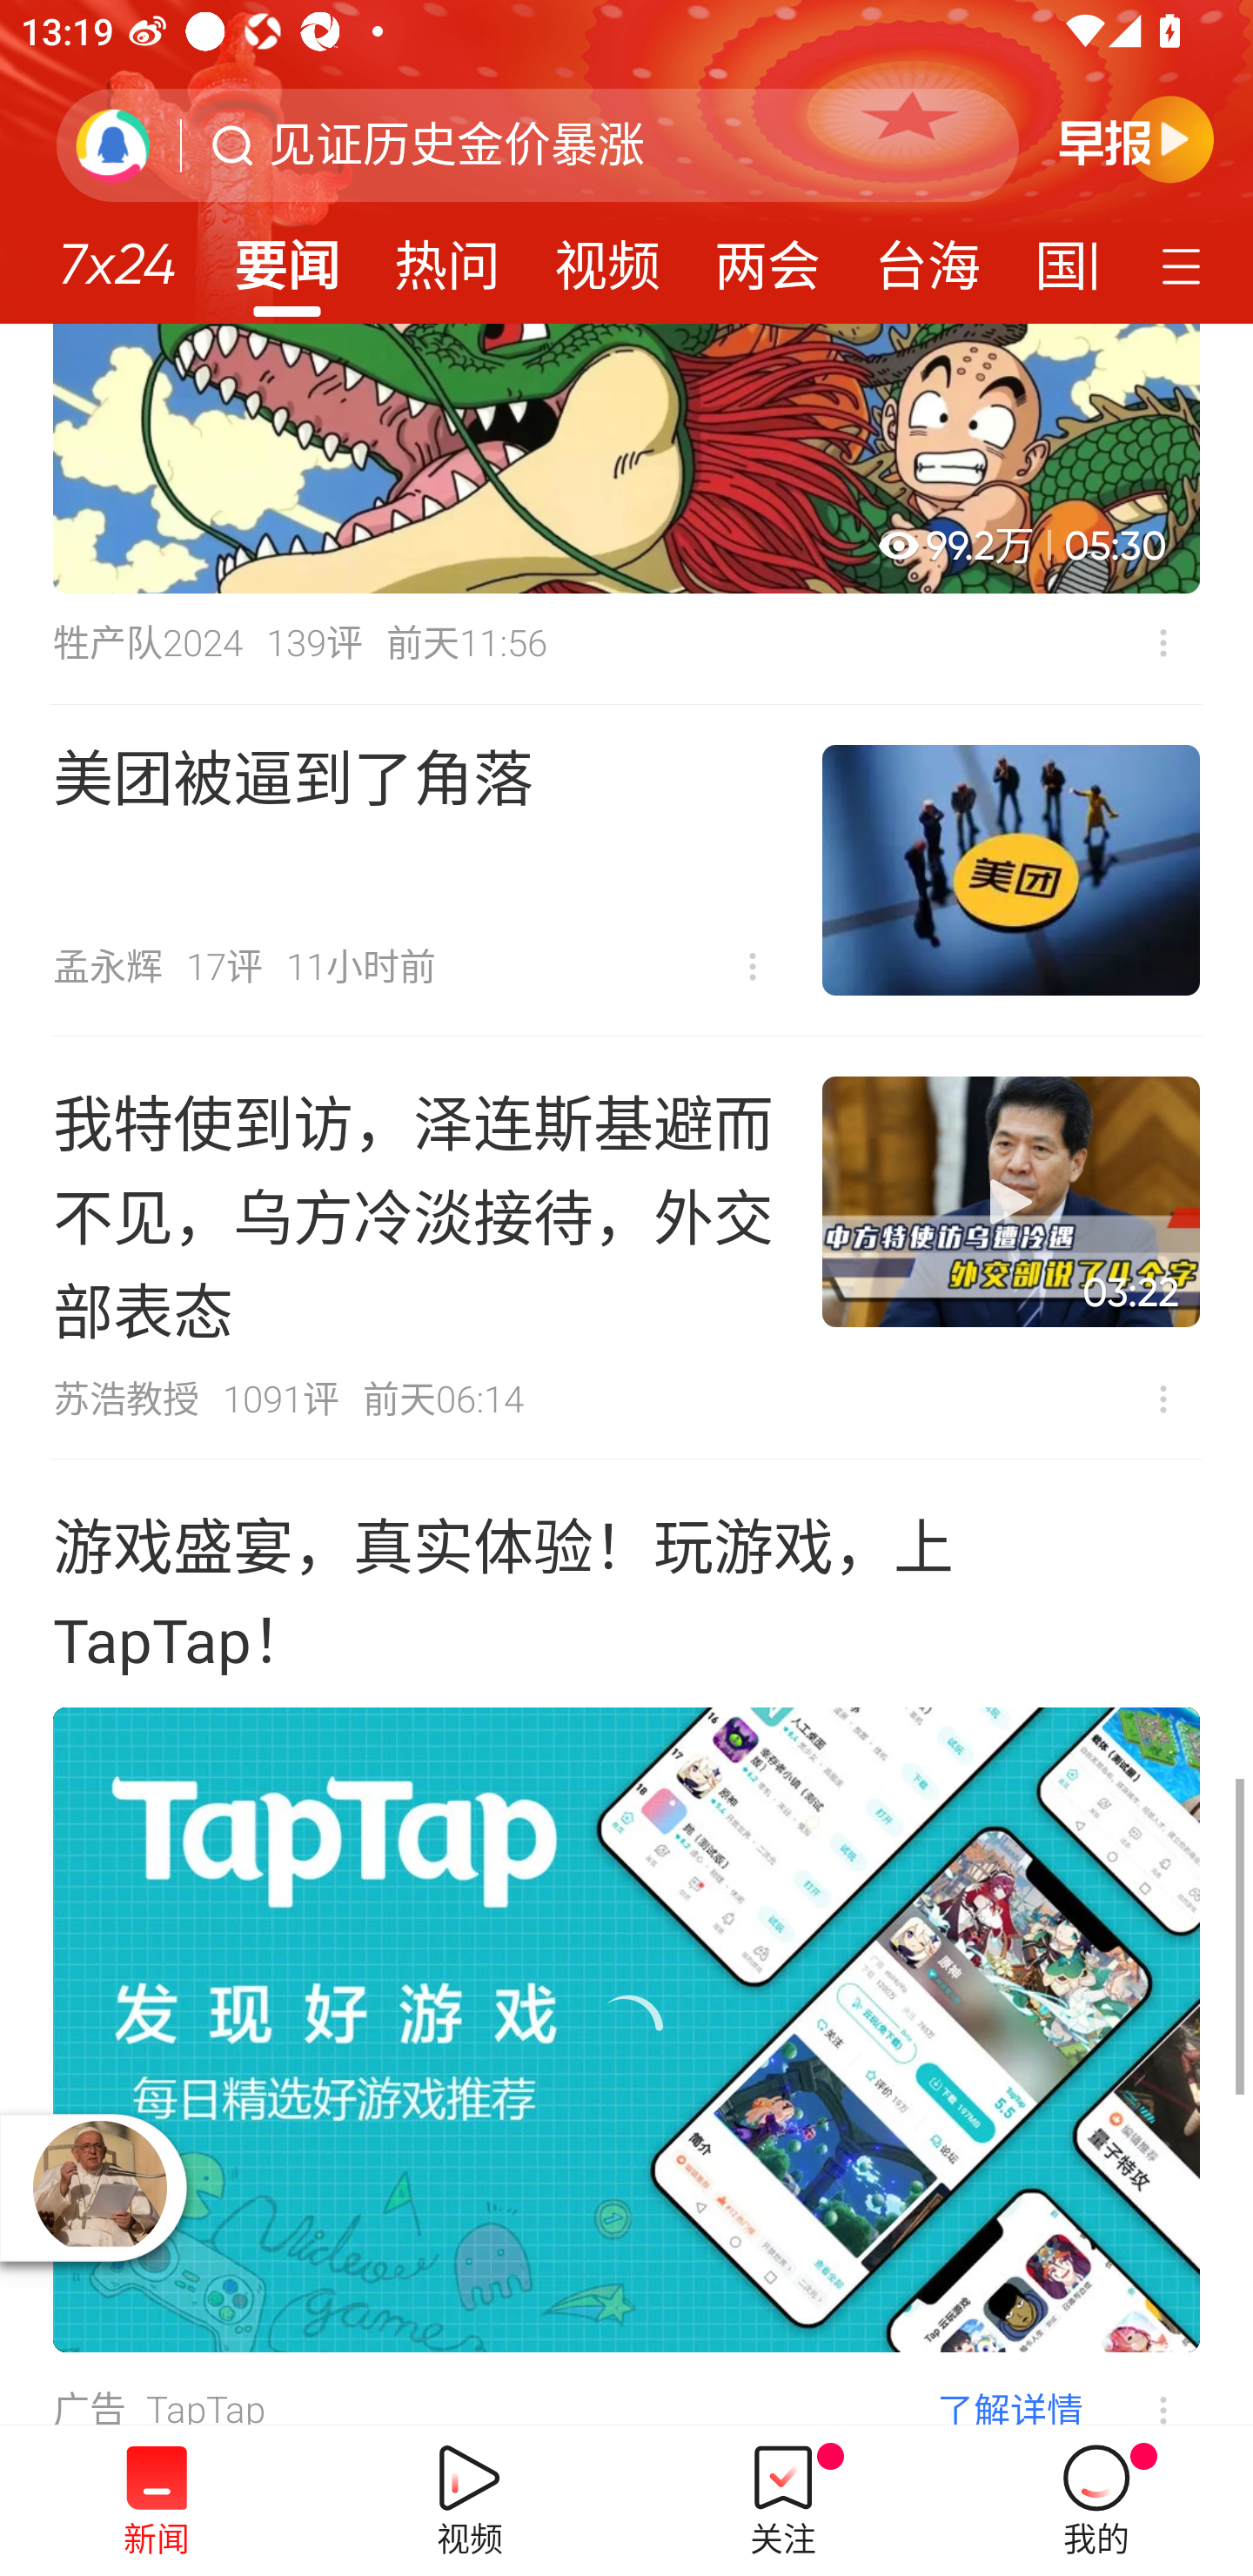 This screenshot has width=1253, height=2576. I want to click on 视频, so click(607, 256).